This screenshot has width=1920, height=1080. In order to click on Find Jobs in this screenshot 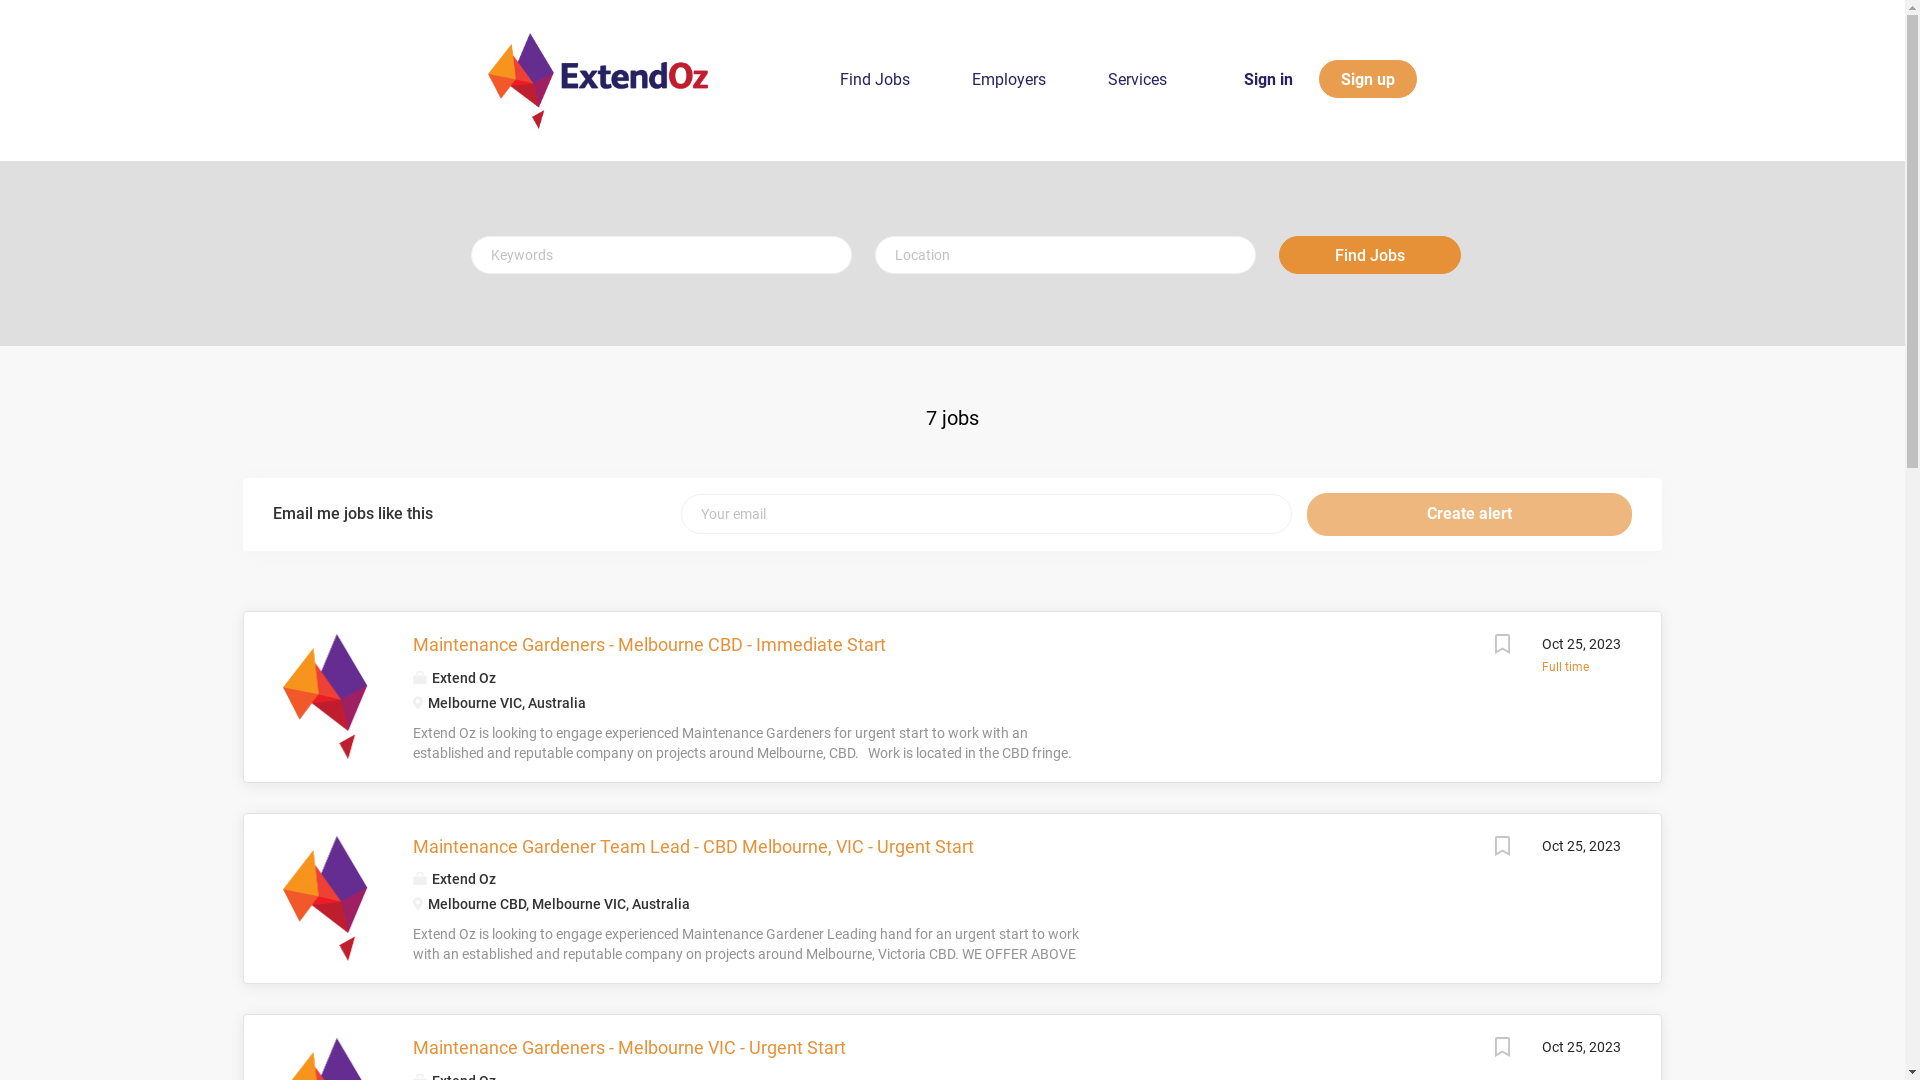, I will do `click(1369, 255)`.